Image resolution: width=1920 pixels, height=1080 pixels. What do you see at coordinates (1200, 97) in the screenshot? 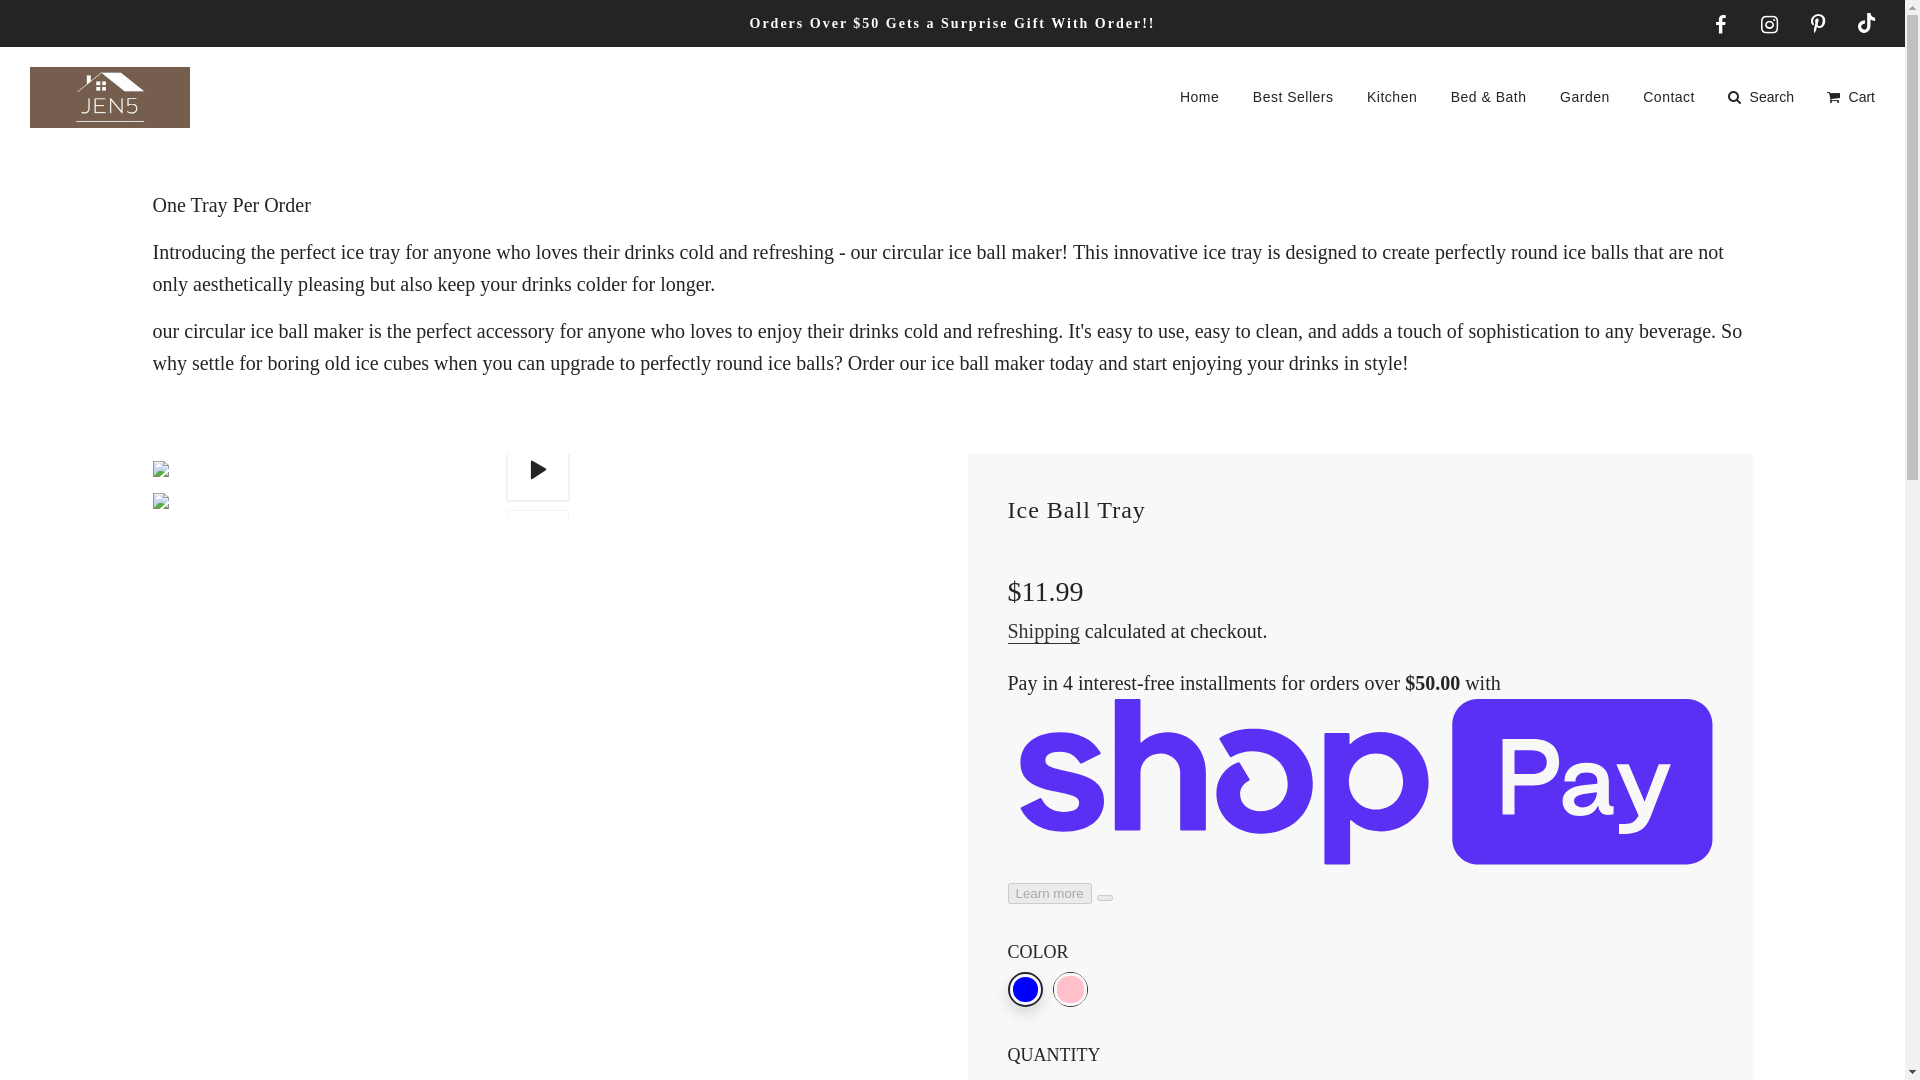
I see `Home` at bounding box center [1200, 97].